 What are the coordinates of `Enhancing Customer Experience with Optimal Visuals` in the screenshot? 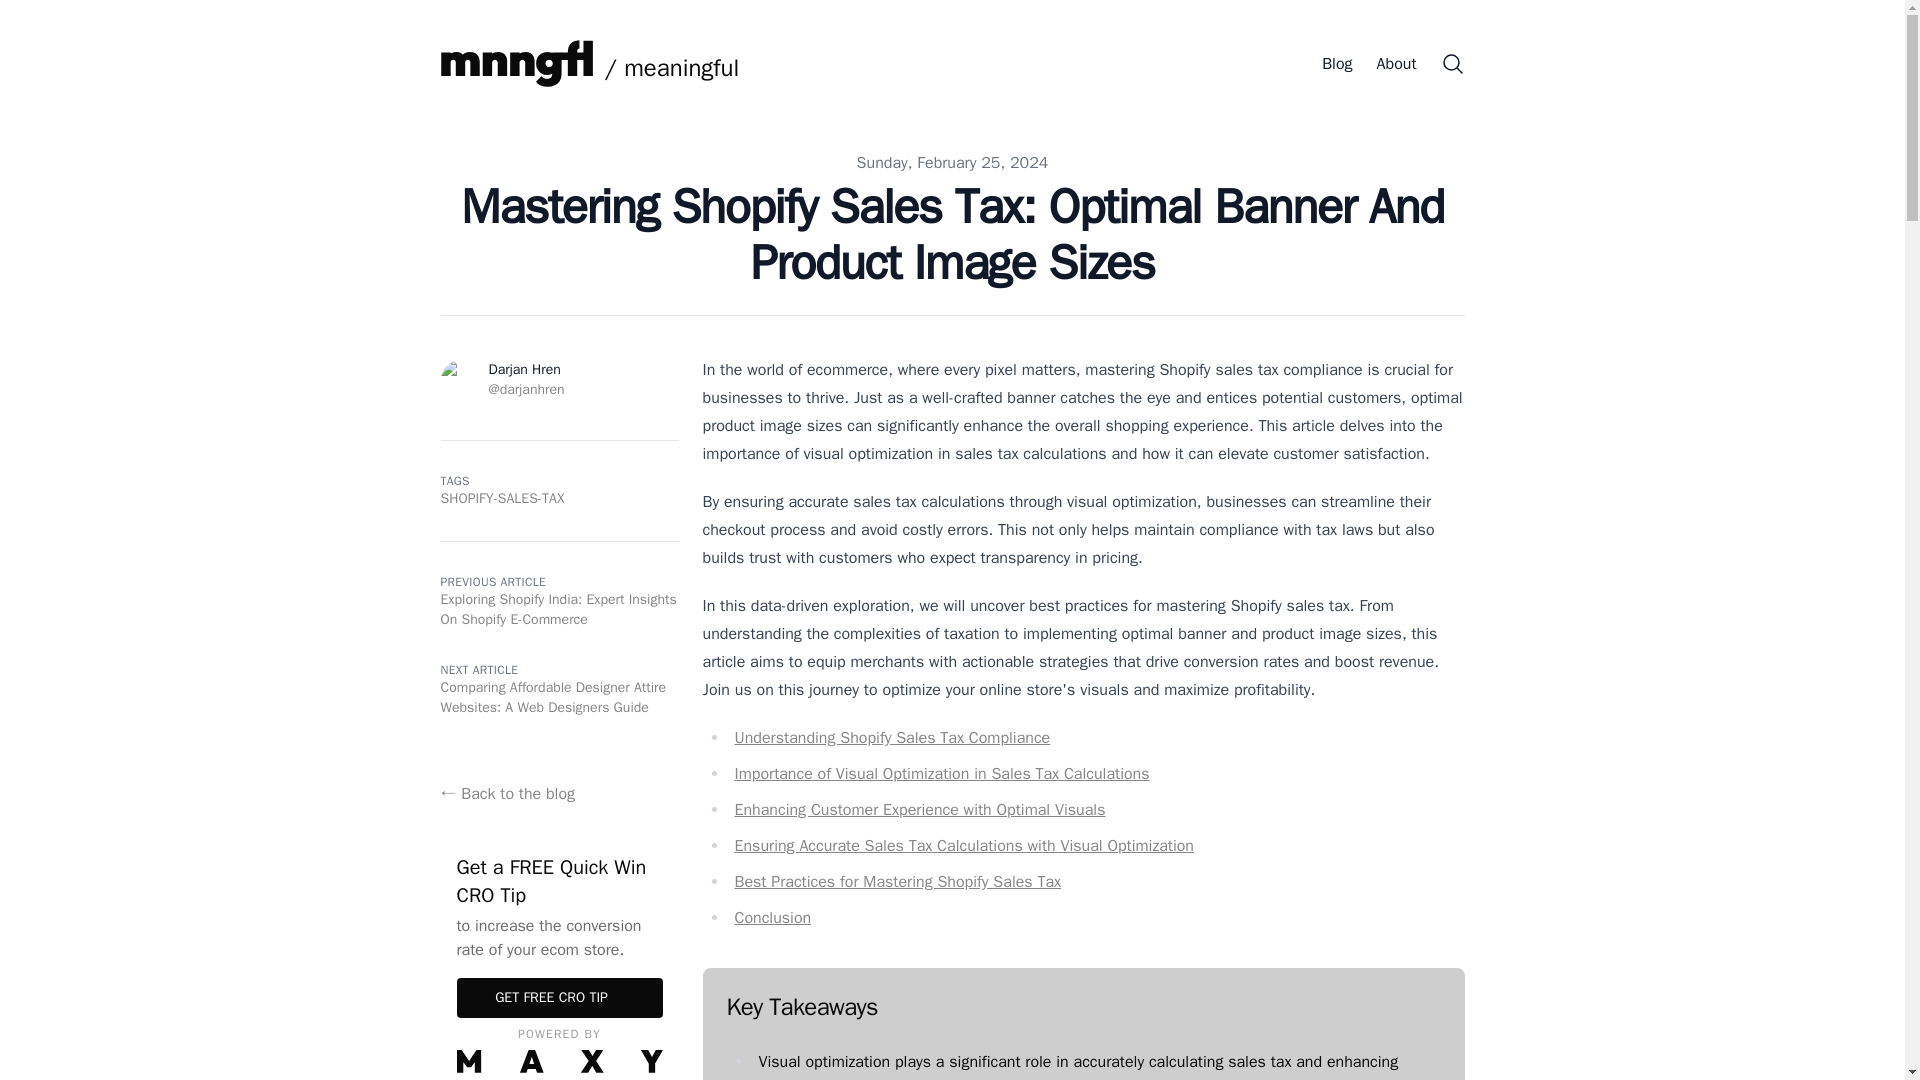 It's located at (919, 810).